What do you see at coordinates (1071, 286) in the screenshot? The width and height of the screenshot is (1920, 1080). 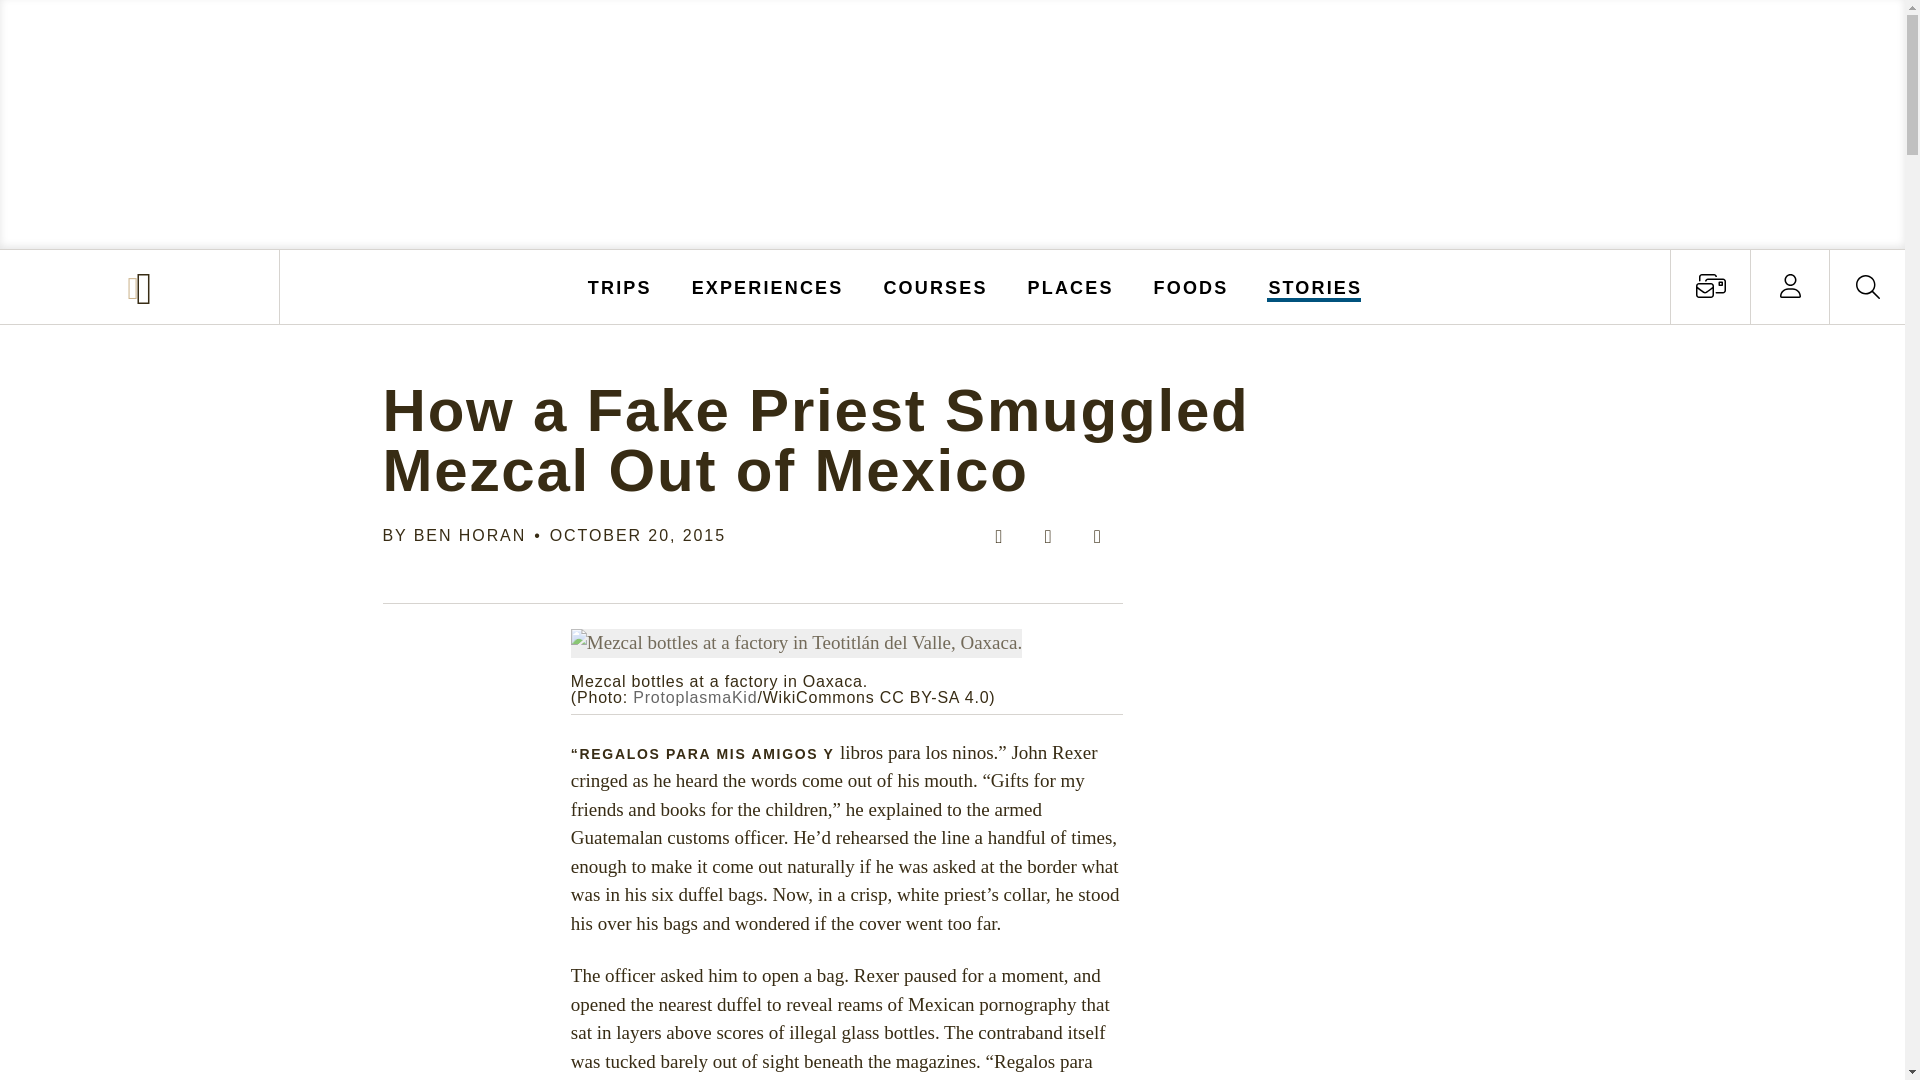 I see `PLACES` at bounding box center [1071, 286].